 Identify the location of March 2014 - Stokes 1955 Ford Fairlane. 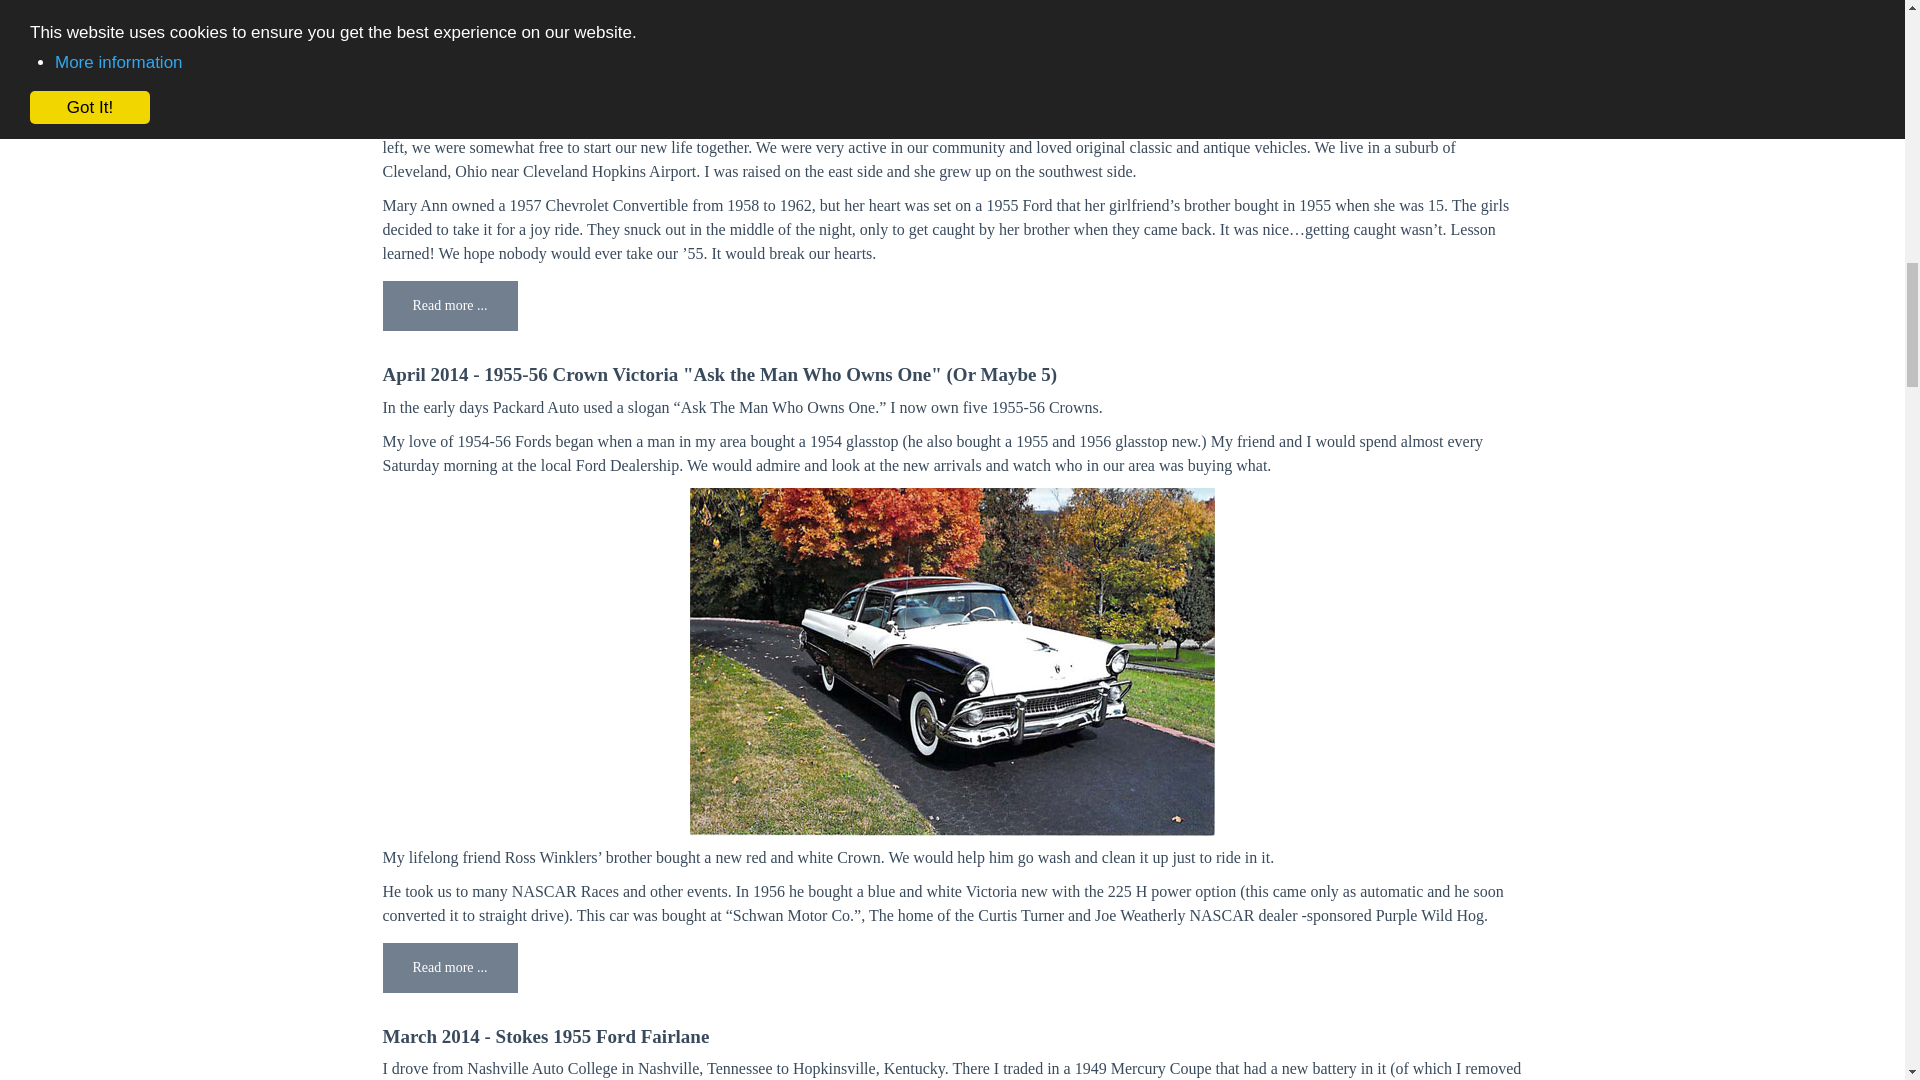
(545, 1036).